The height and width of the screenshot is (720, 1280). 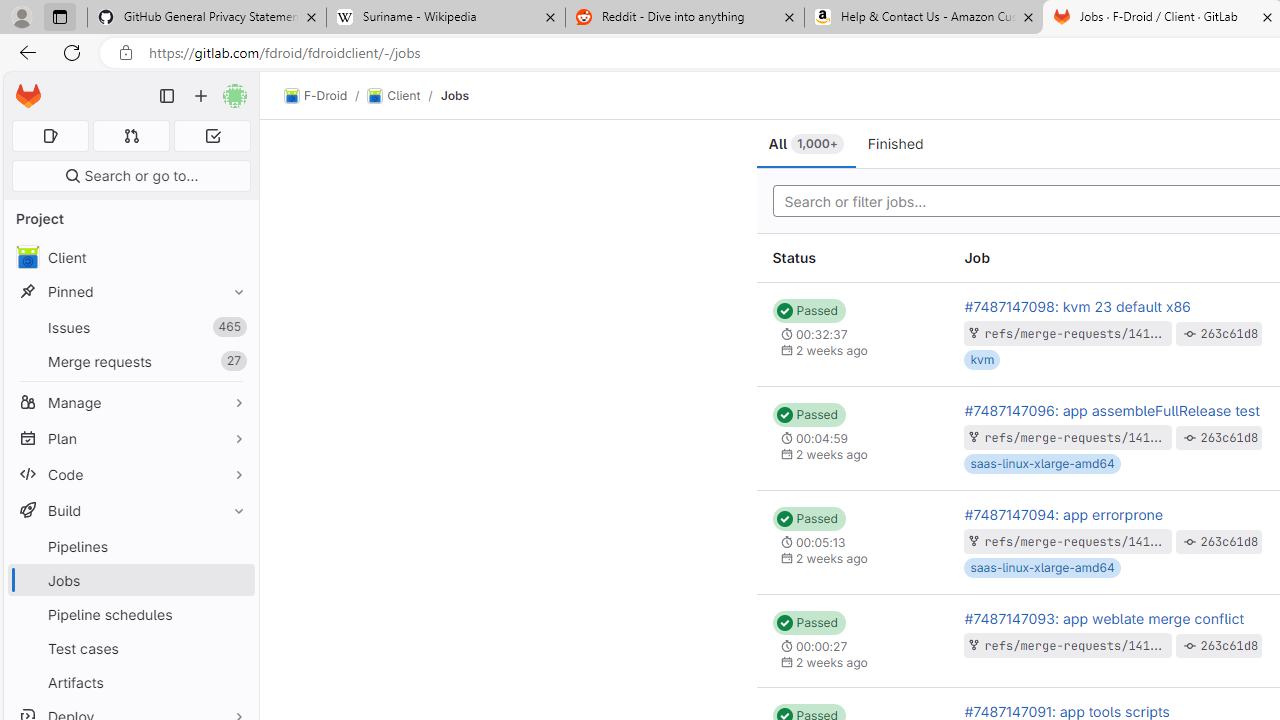 What do you see at coordinates (130, 258) in the screenshot?
I see `Client` at bounding box center [130, 258].